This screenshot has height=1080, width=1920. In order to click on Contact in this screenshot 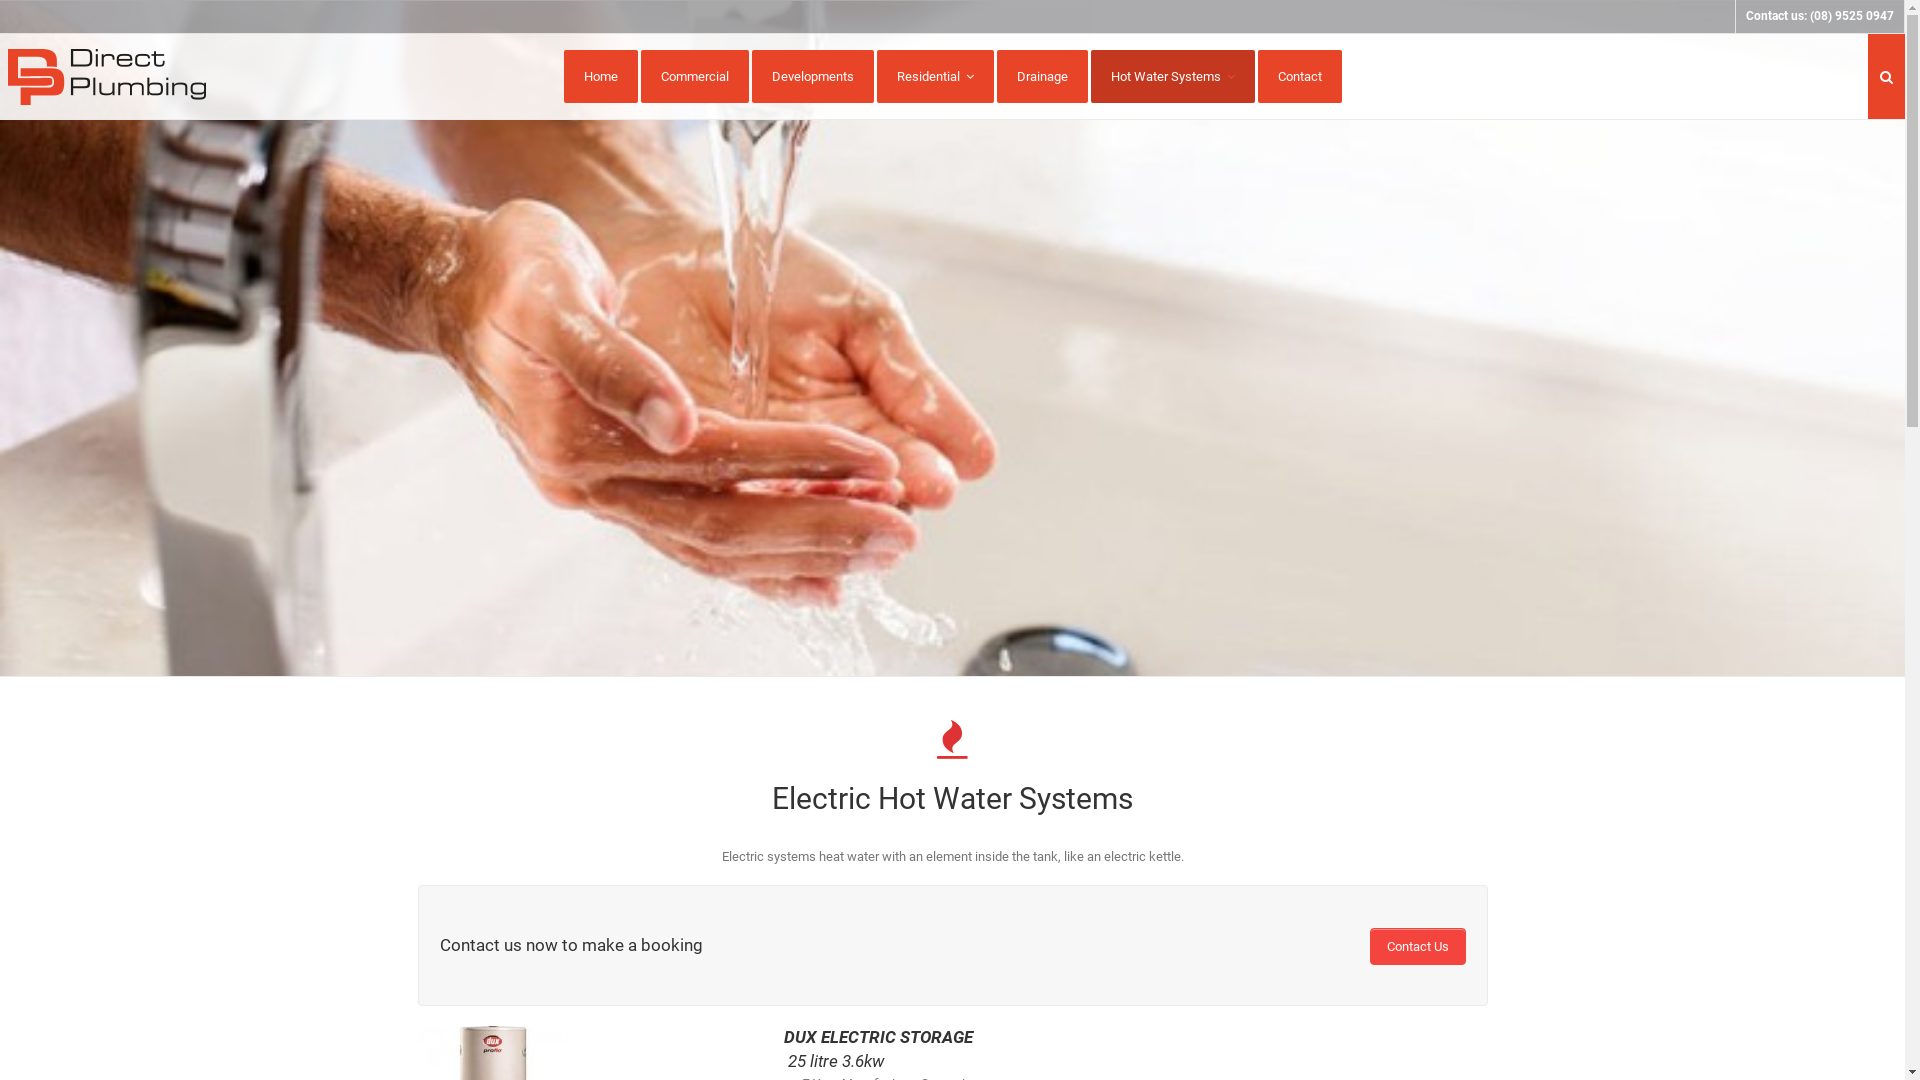, I will do `click(1300, 76)`.